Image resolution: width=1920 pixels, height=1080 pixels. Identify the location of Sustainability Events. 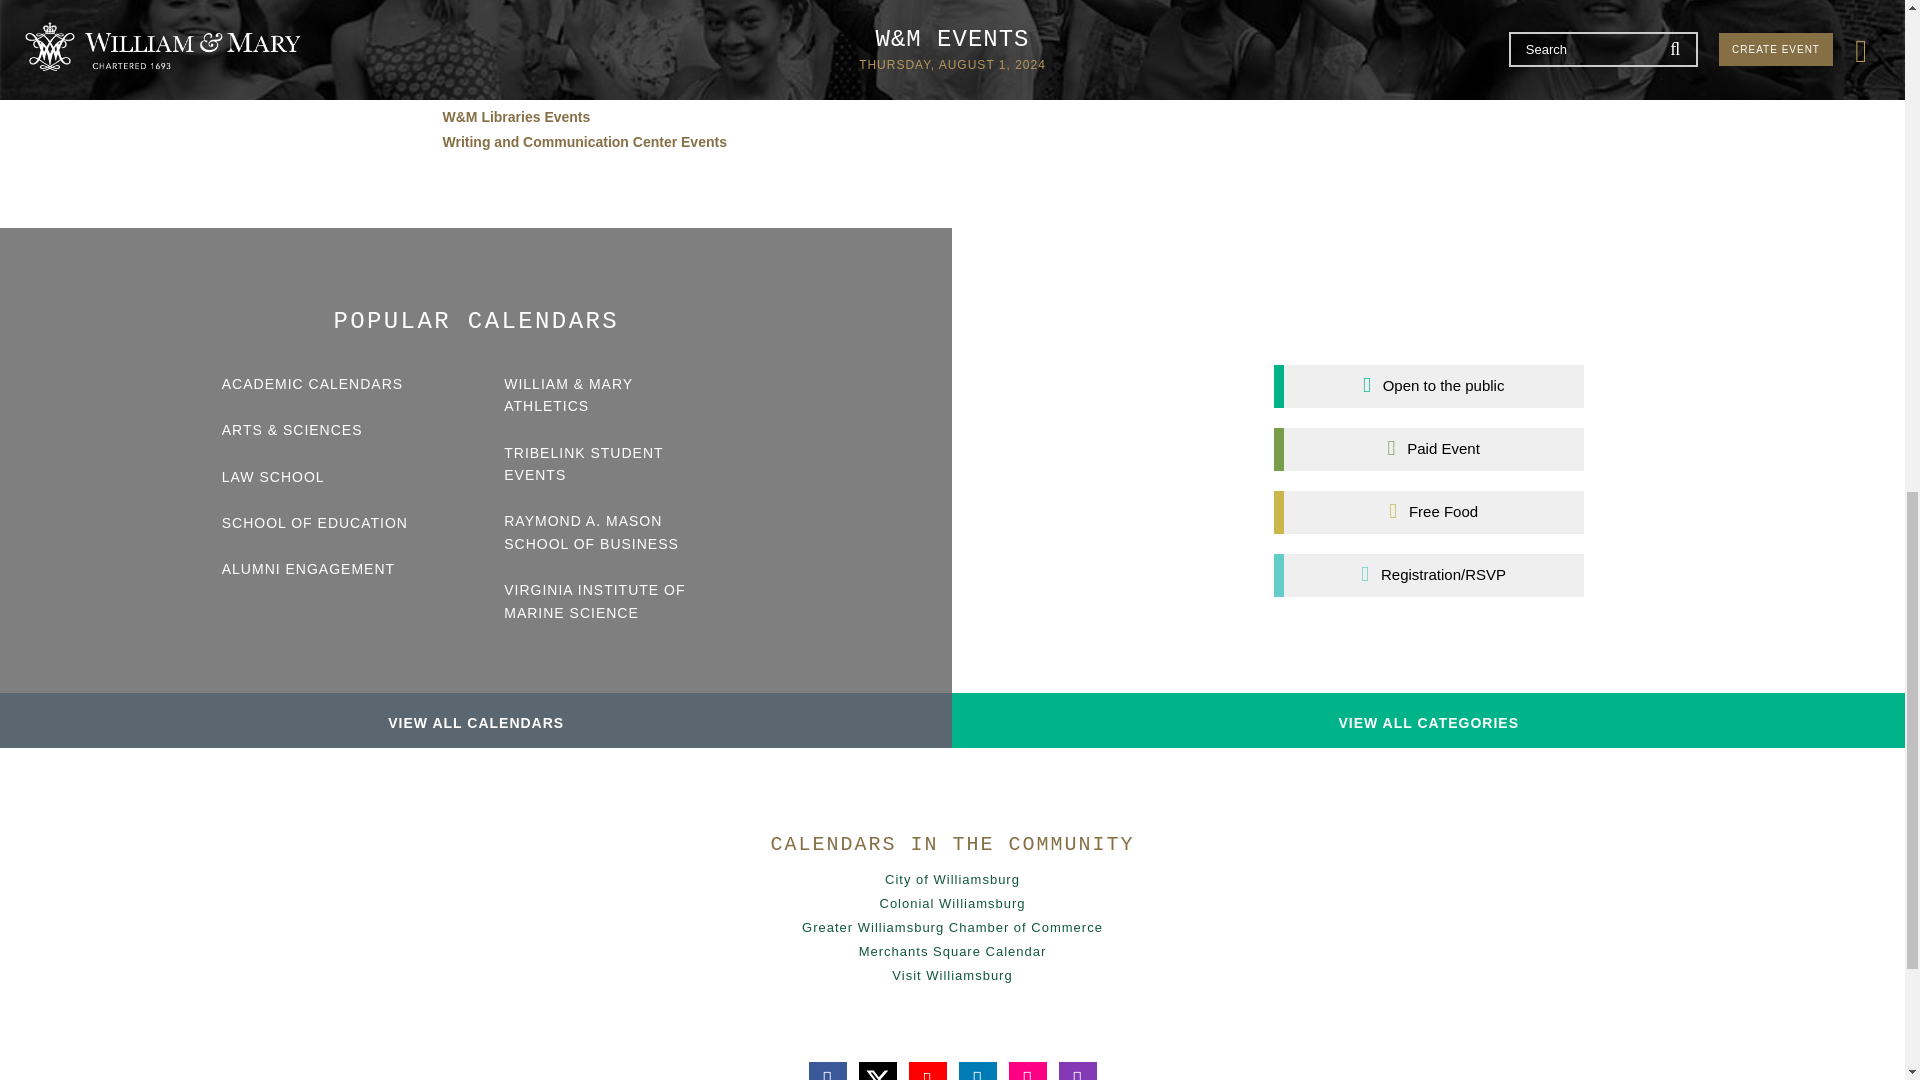
(512, 92).